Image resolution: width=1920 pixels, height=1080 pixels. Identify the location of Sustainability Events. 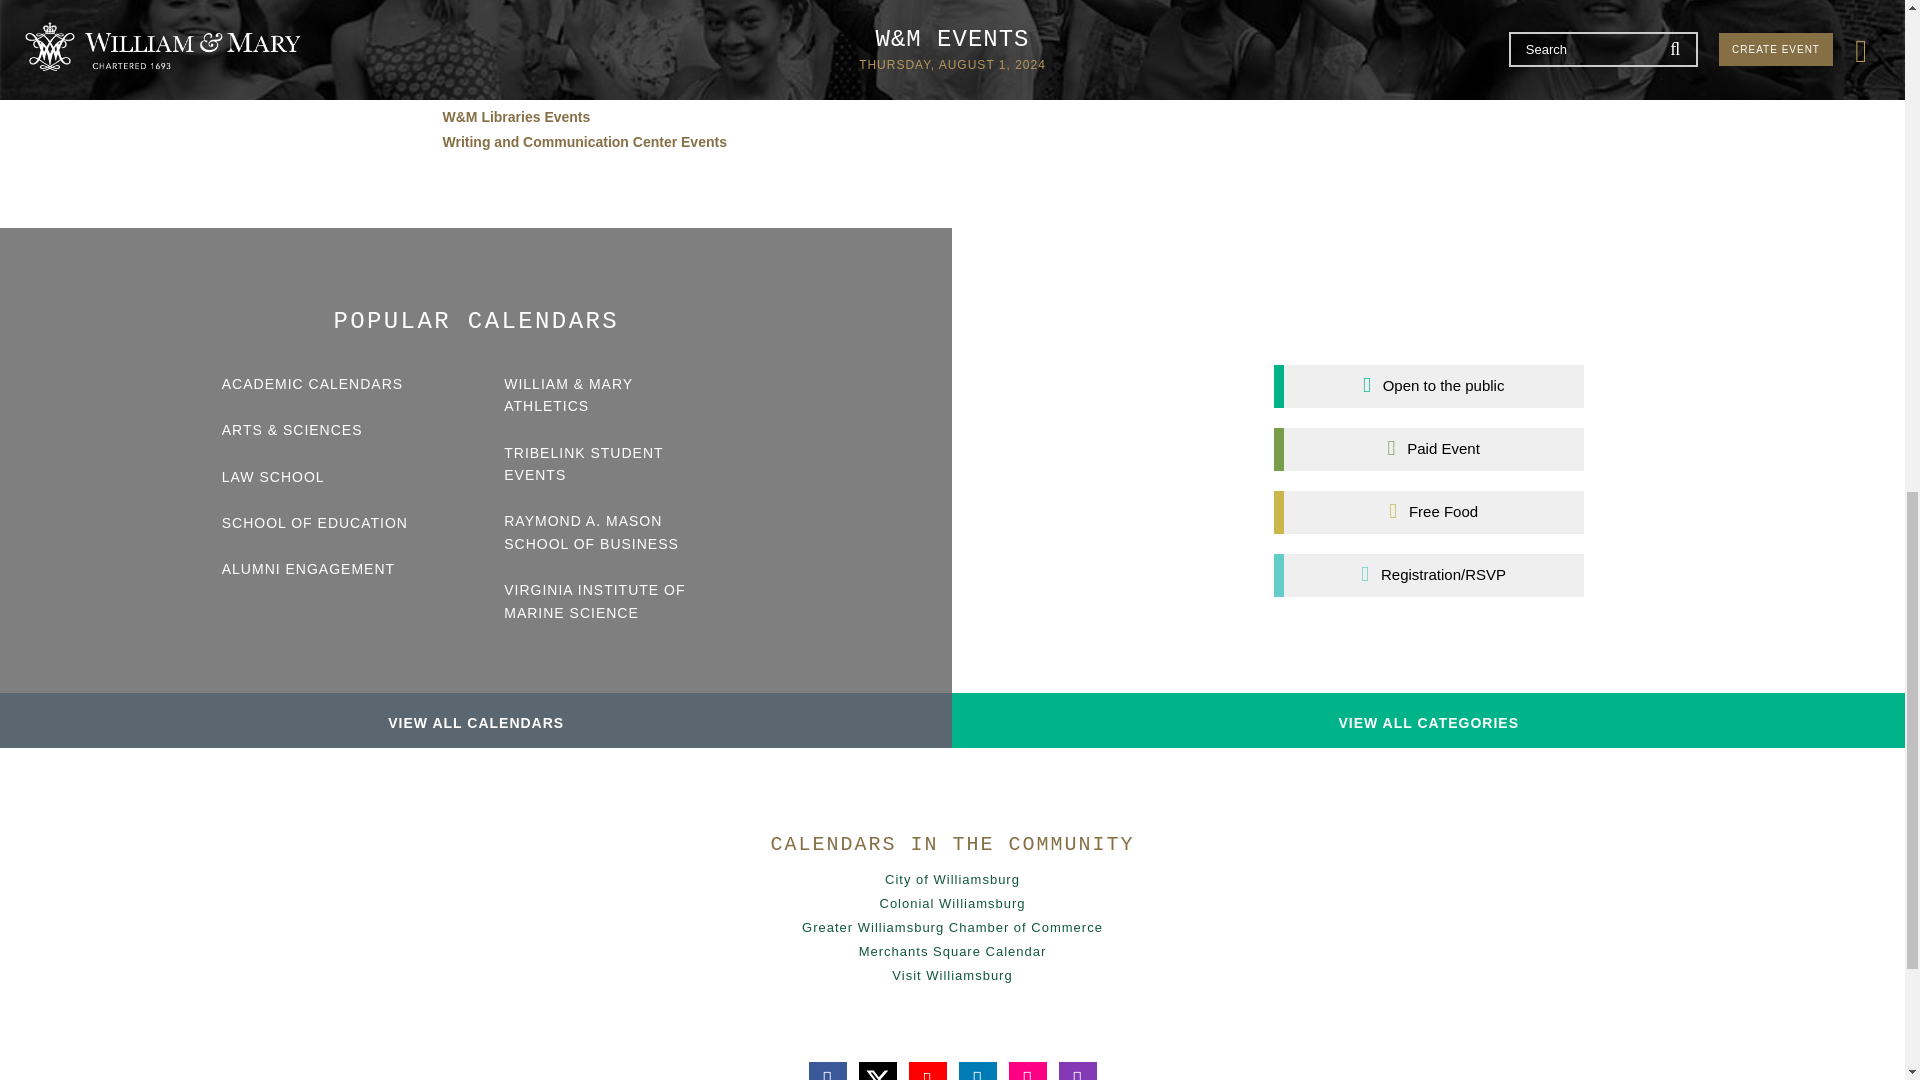
(512, 92).